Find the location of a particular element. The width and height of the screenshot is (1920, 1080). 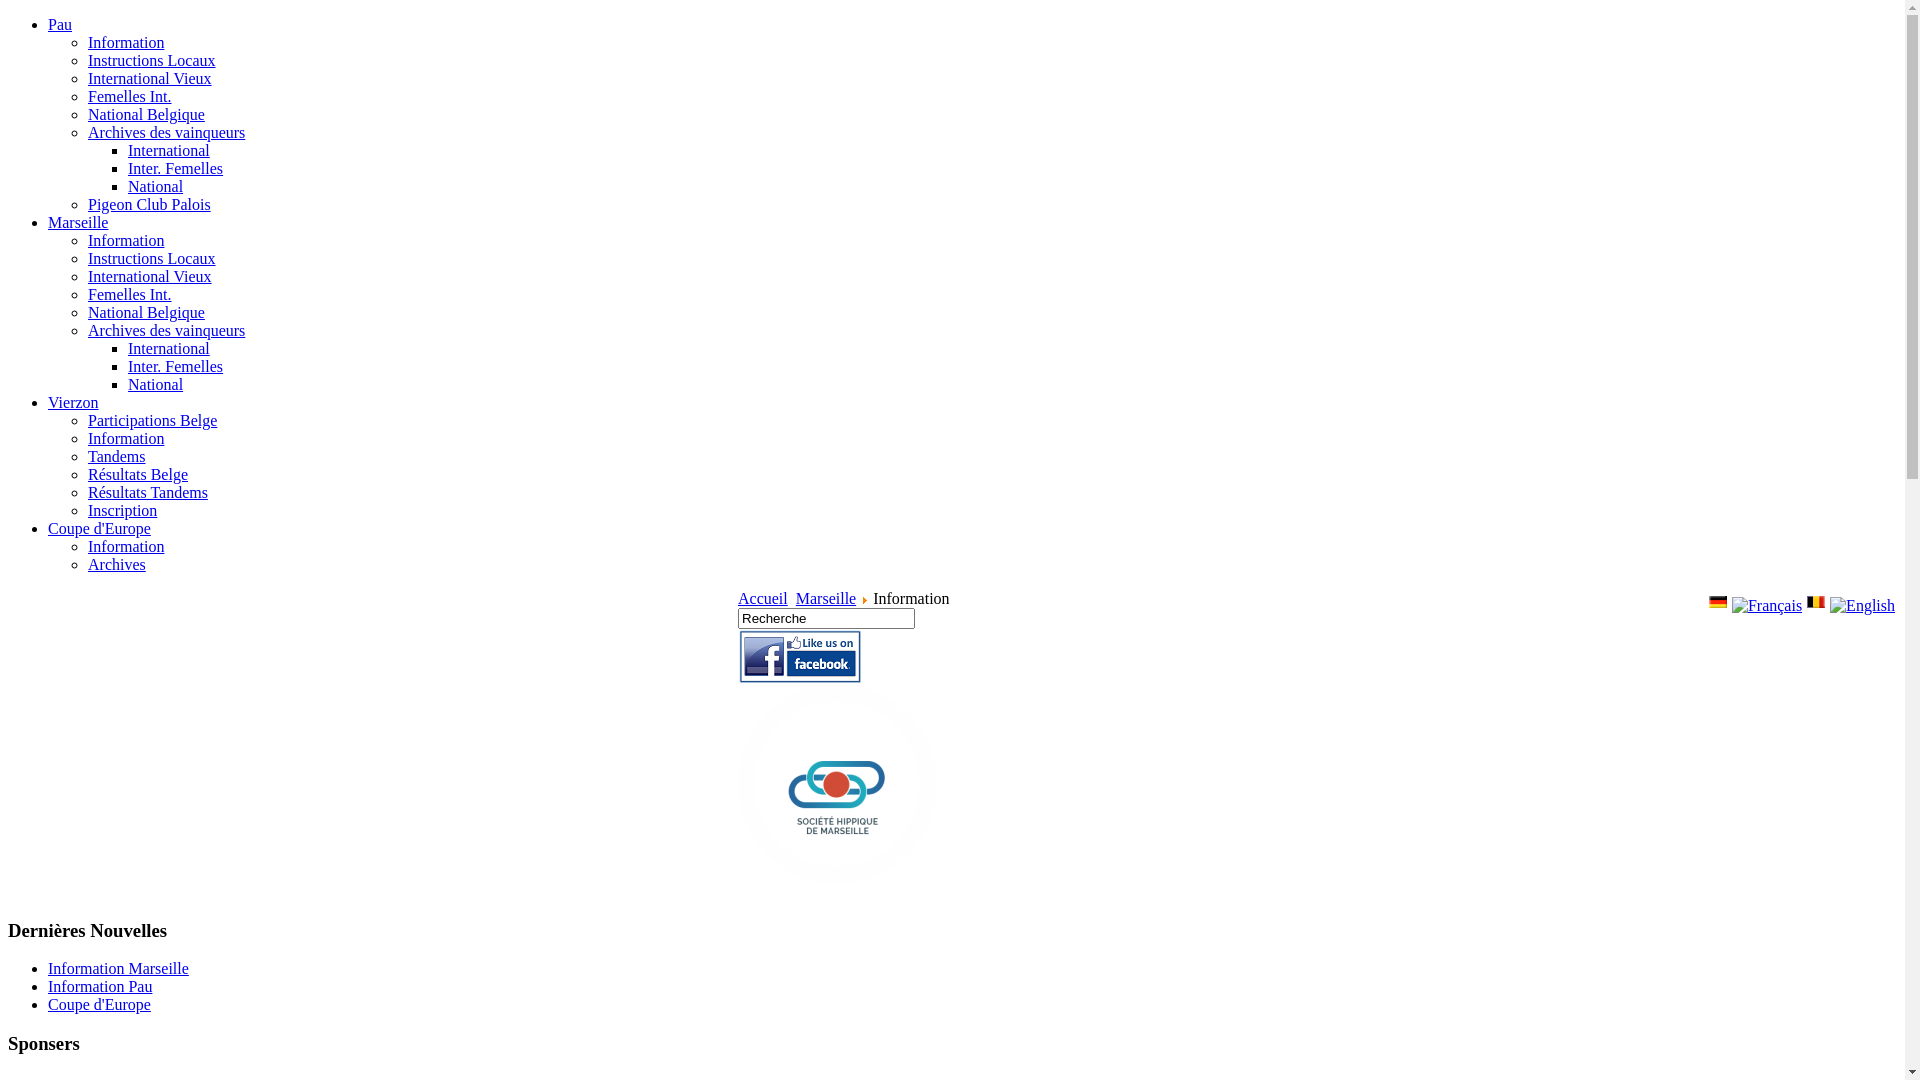

Inter. Femelles is located at coordinates (176, 366).